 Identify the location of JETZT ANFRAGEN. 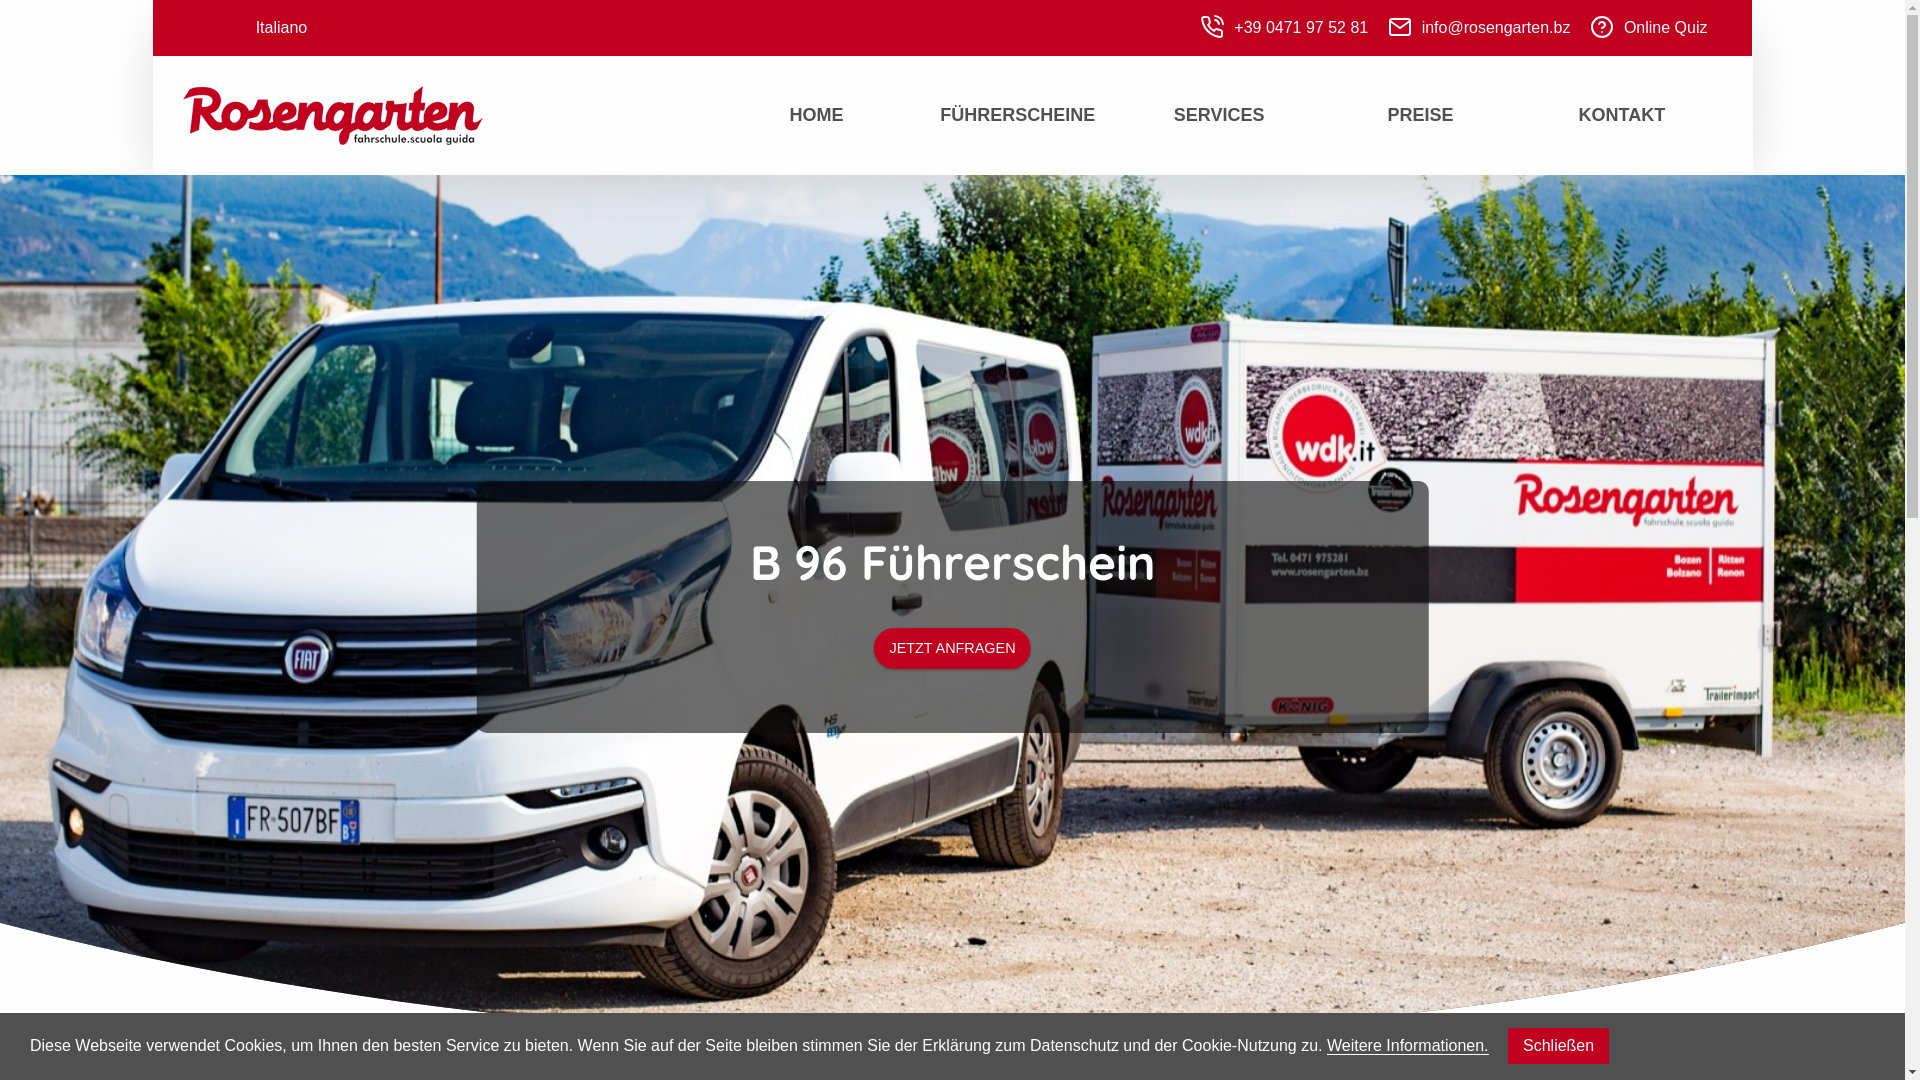
(952, 648).